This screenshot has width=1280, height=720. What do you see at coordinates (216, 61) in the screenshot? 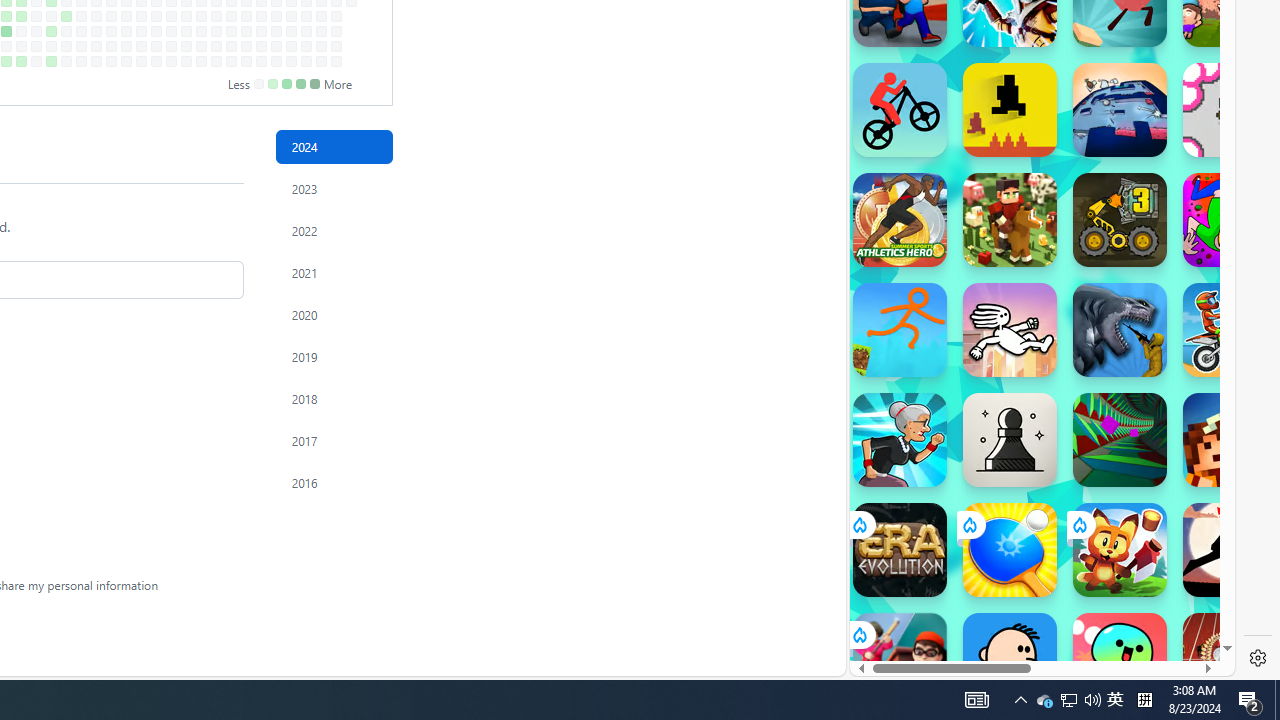
I see `No contributions on November 2nd.` at bounding box center [216, 61].